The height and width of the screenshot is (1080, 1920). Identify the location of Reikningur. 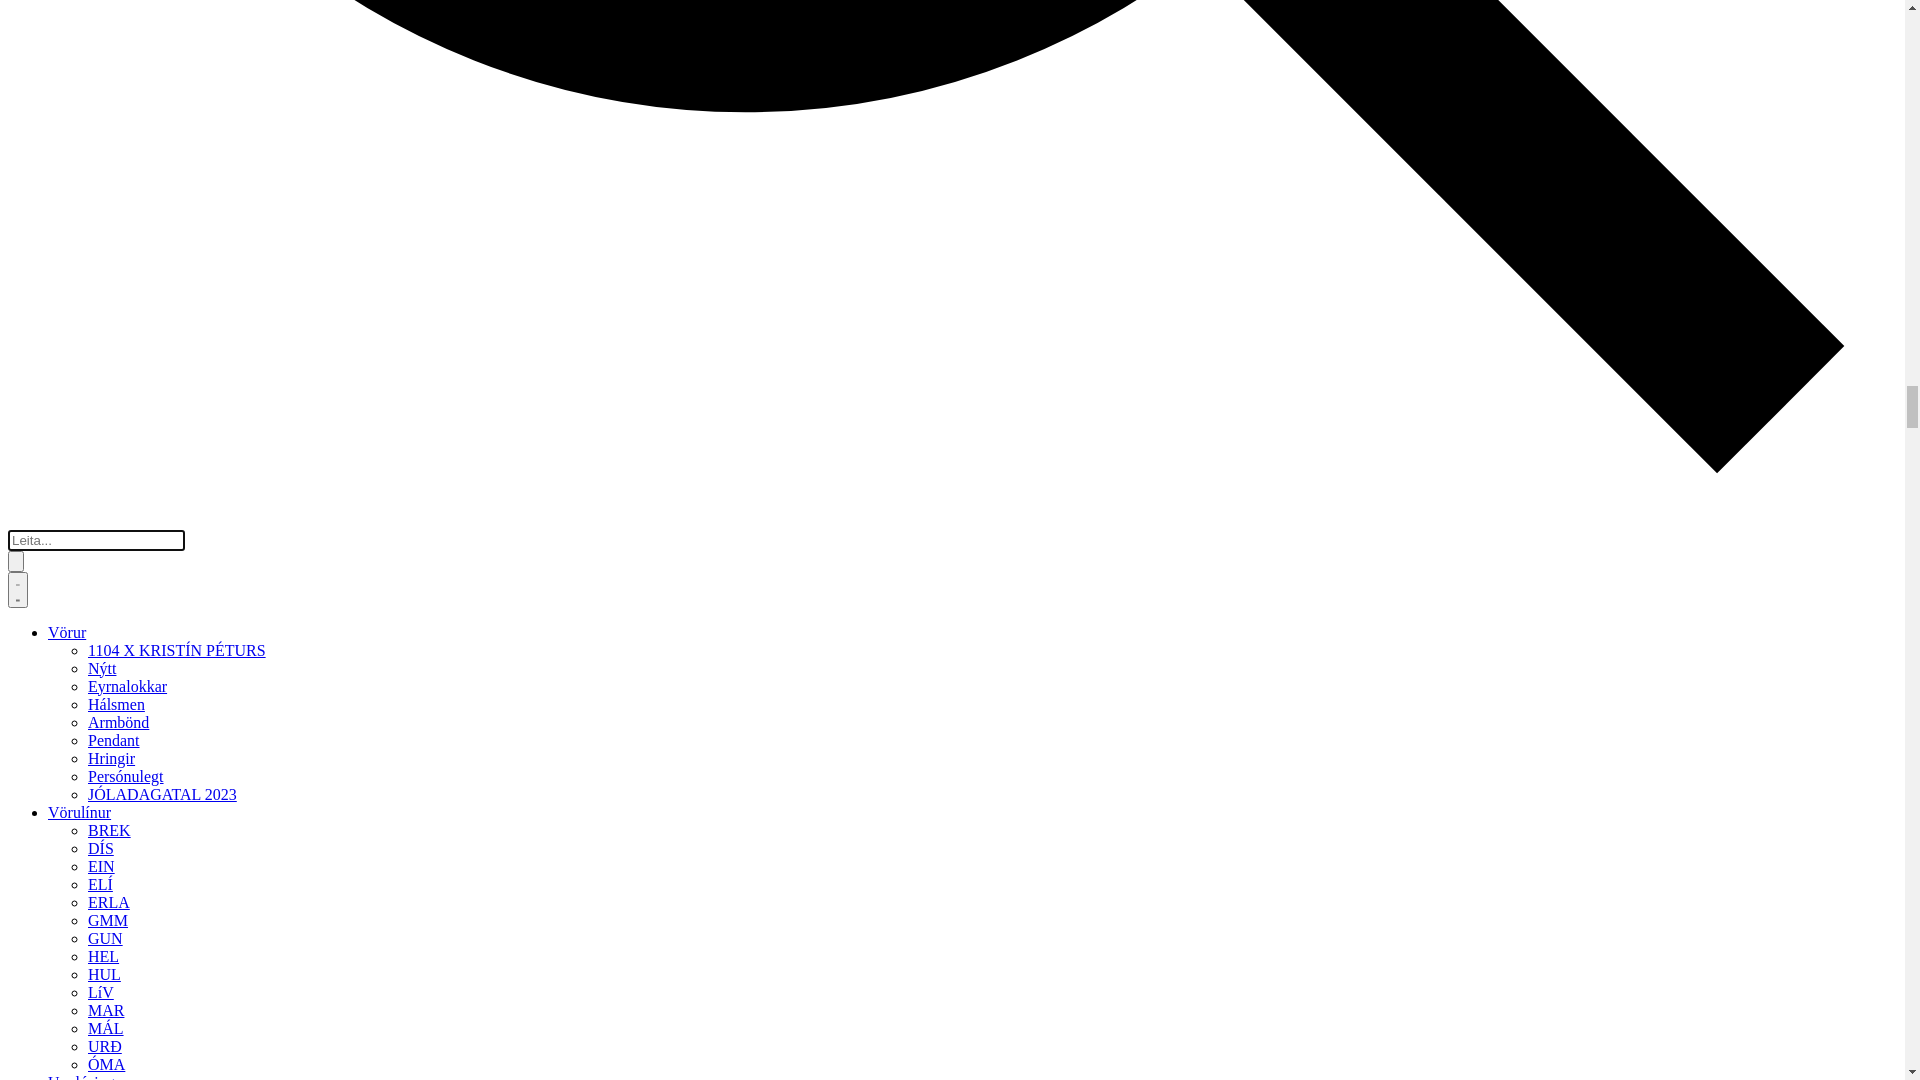
(84, 810).